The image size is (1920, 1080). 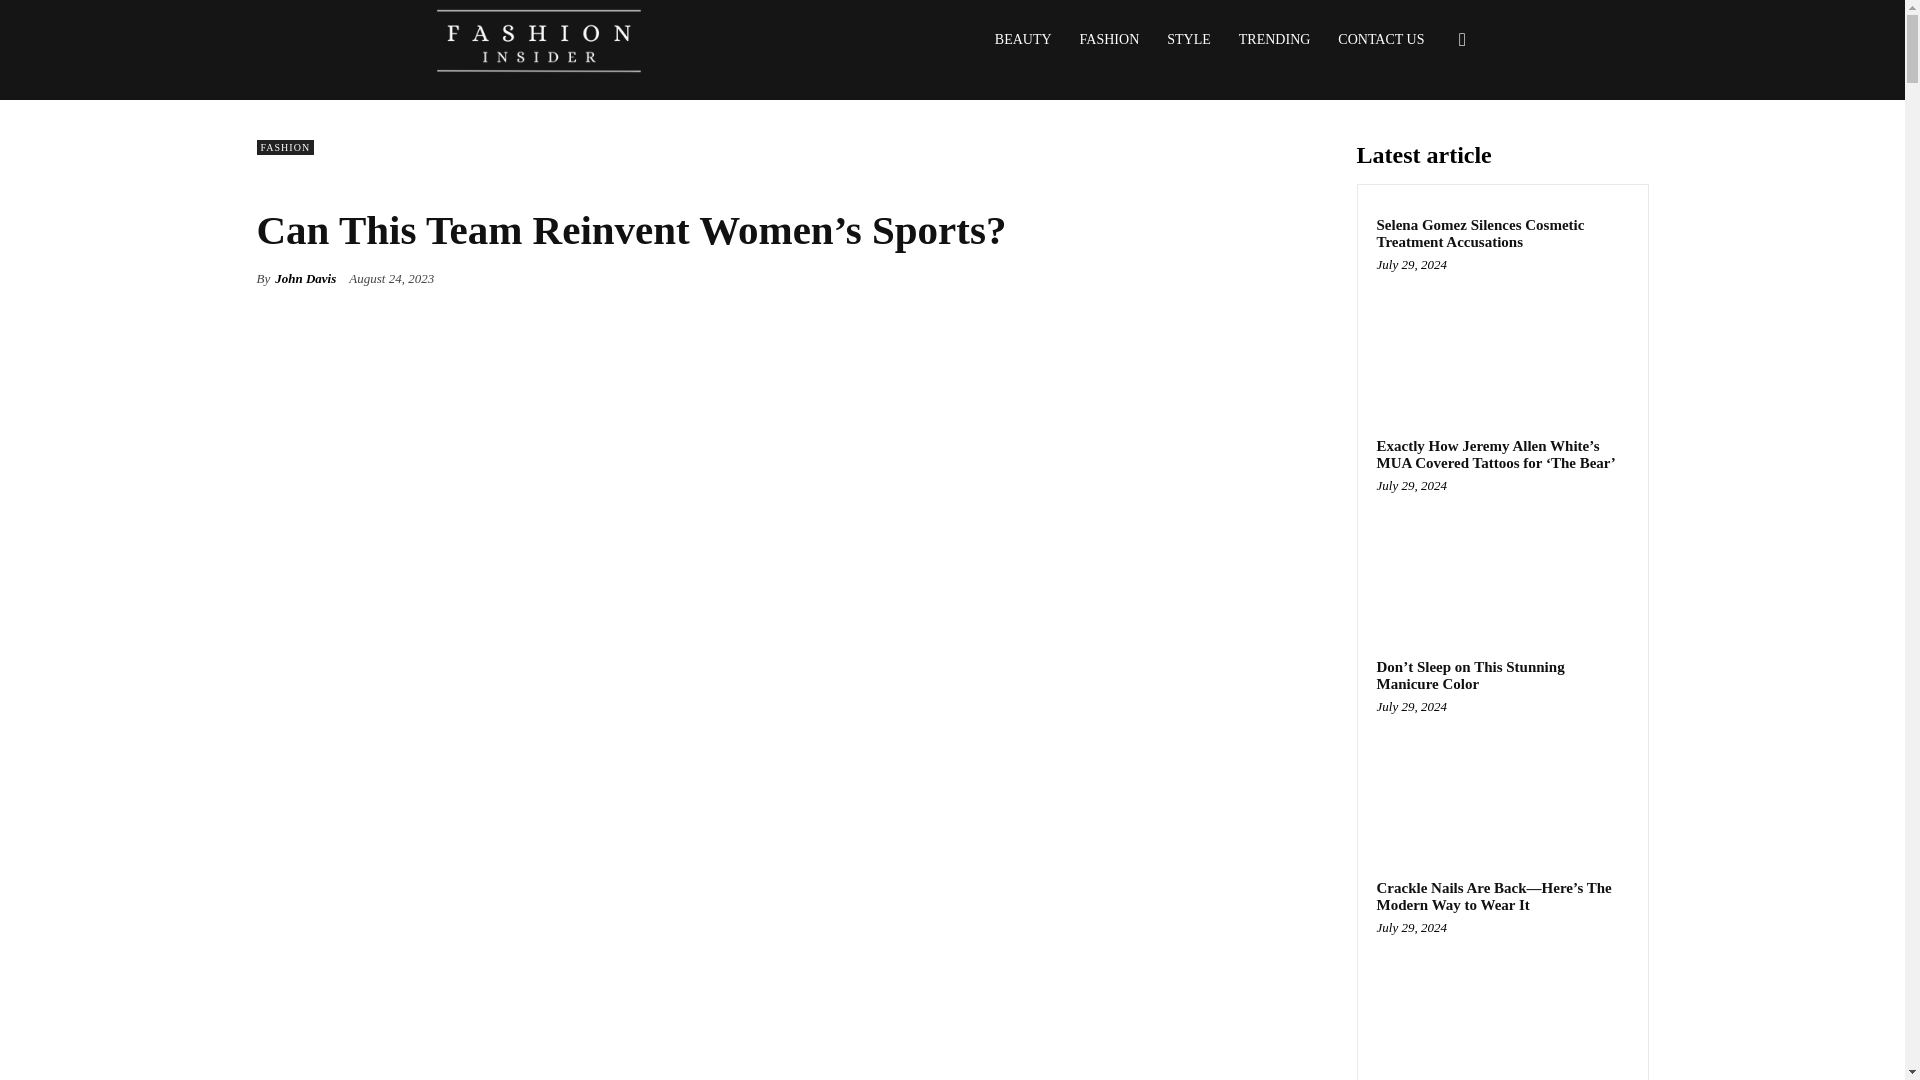 I want to click on BEAUTY, so click(x=1023, y=40).